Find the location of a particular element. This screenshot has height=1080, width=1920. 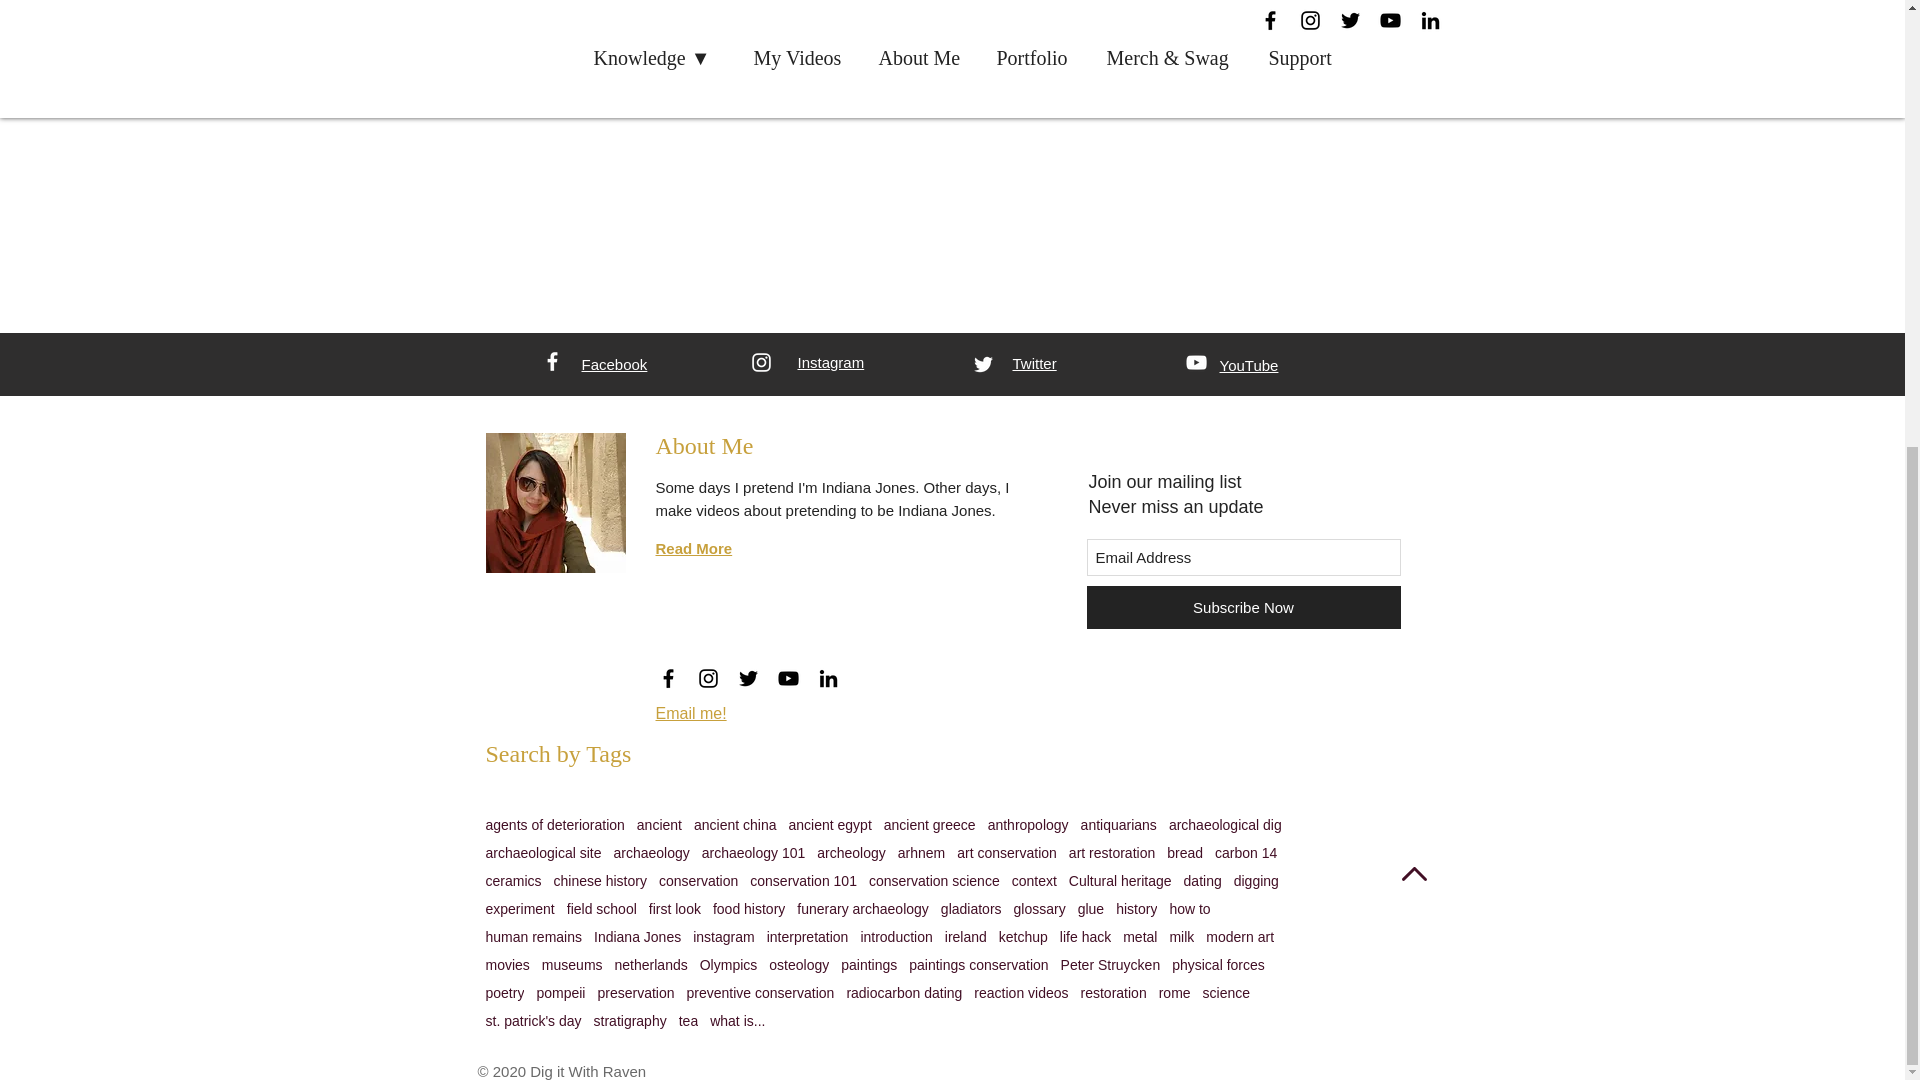

Facebook is located at coordinates (614, 364).